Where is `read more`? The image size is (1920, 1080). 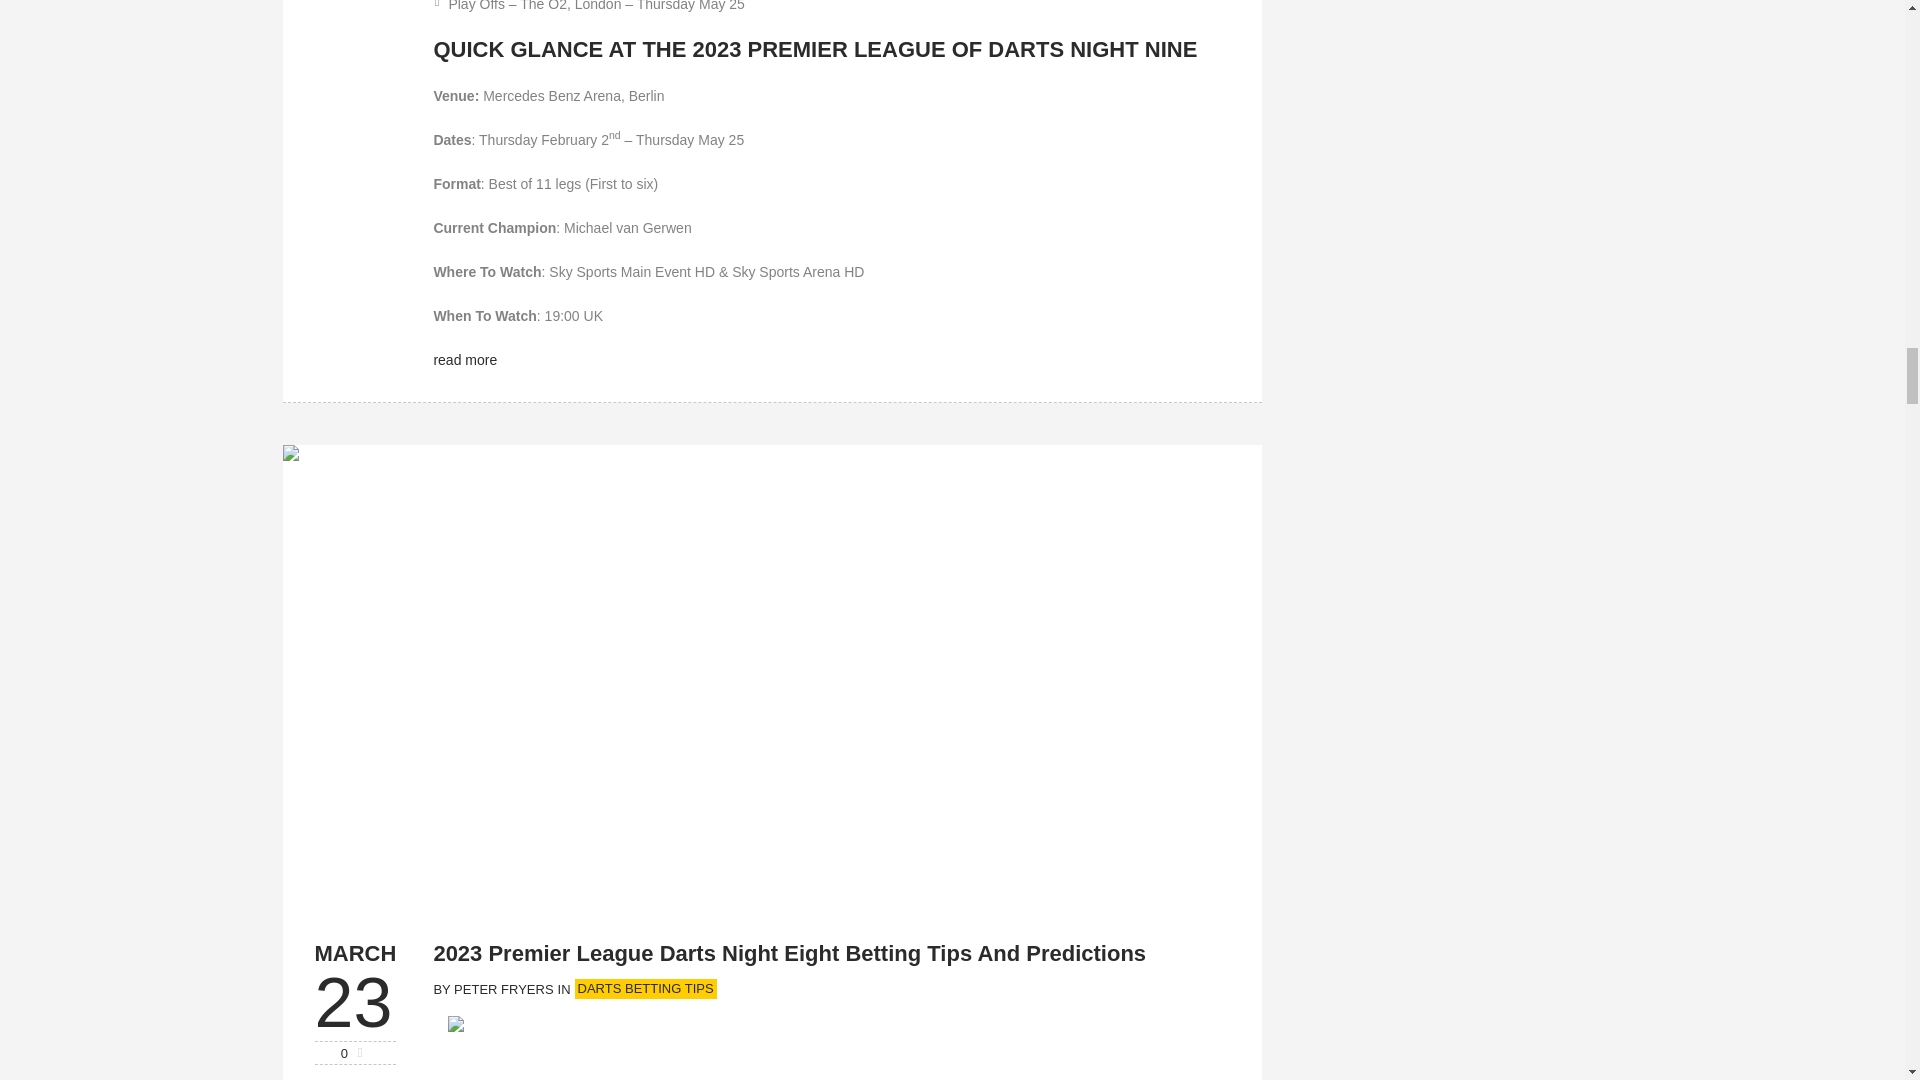
read more is located at coordinates (465, 360).